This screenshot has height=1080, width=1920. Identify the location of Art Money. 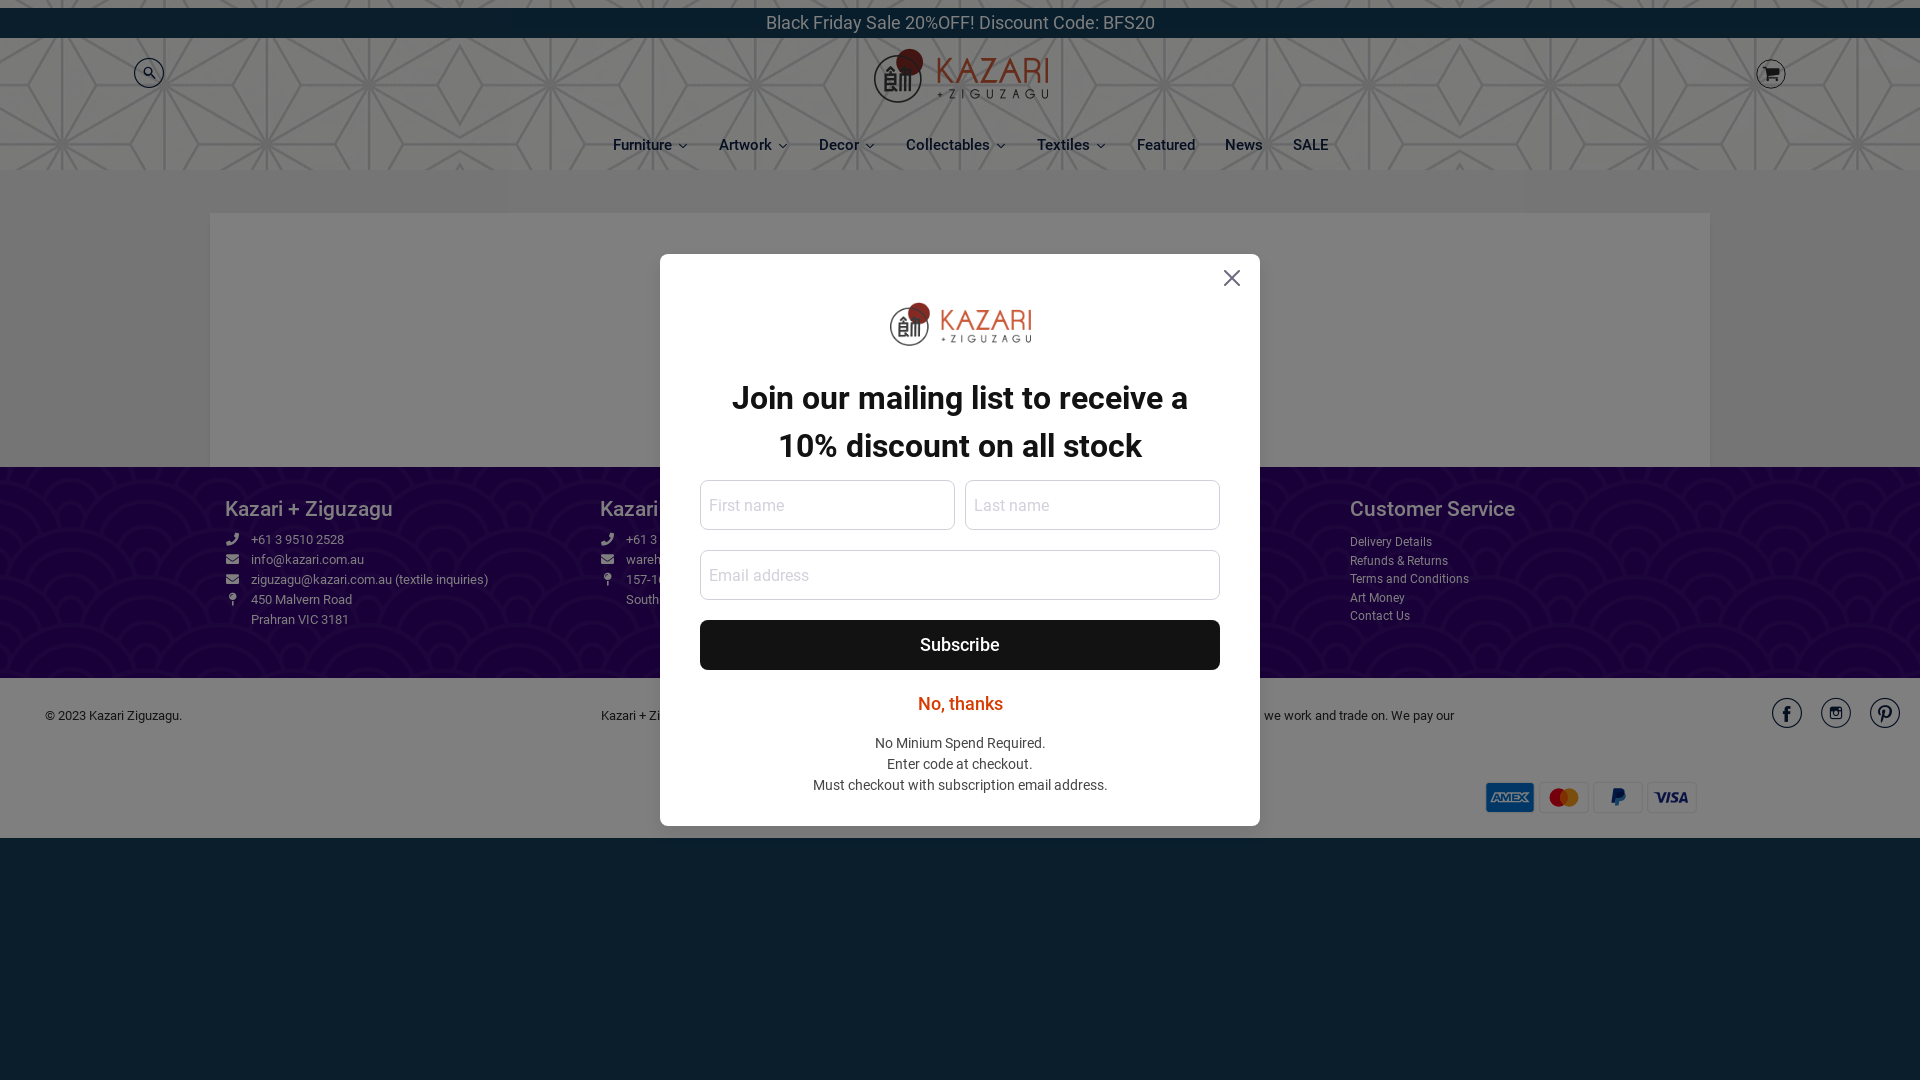
(1530, 598).